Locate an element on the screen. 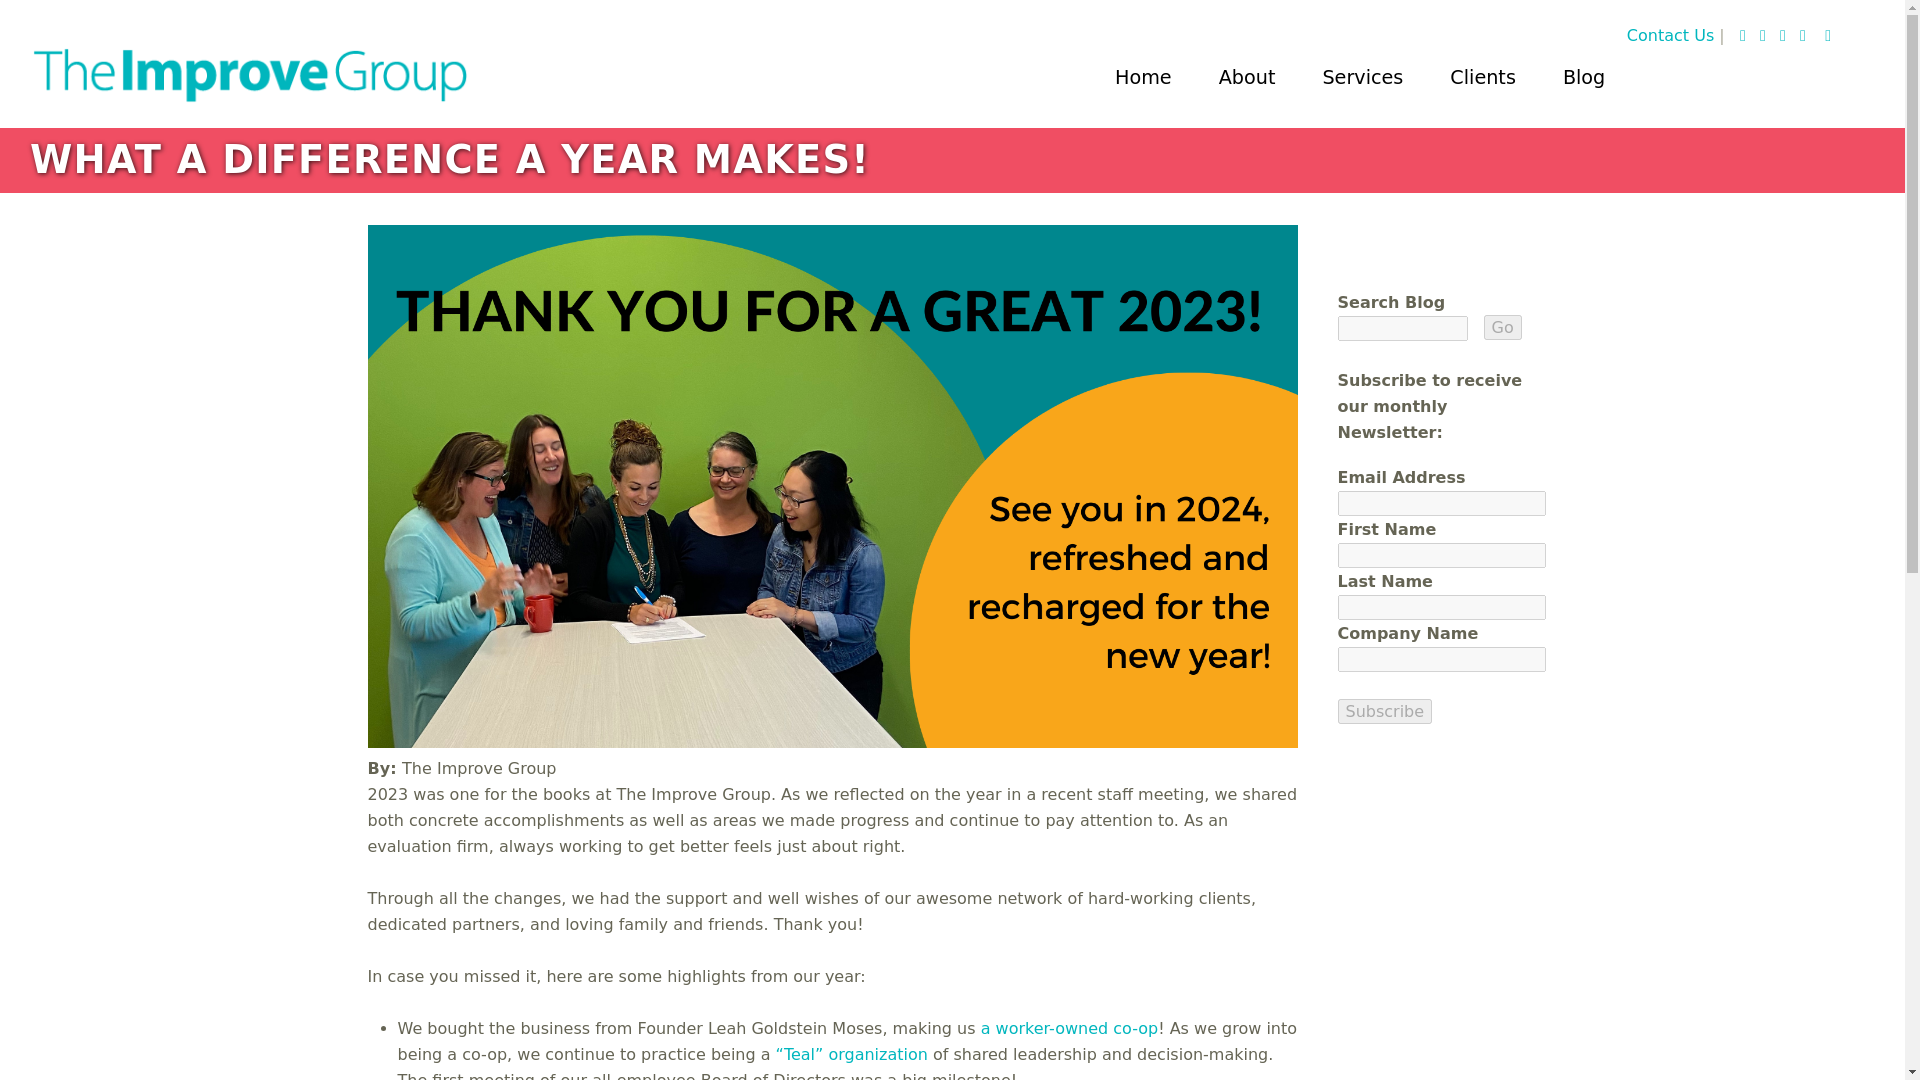 The image size is (1920, 1080). Go is located at coordinates (1503, 328).